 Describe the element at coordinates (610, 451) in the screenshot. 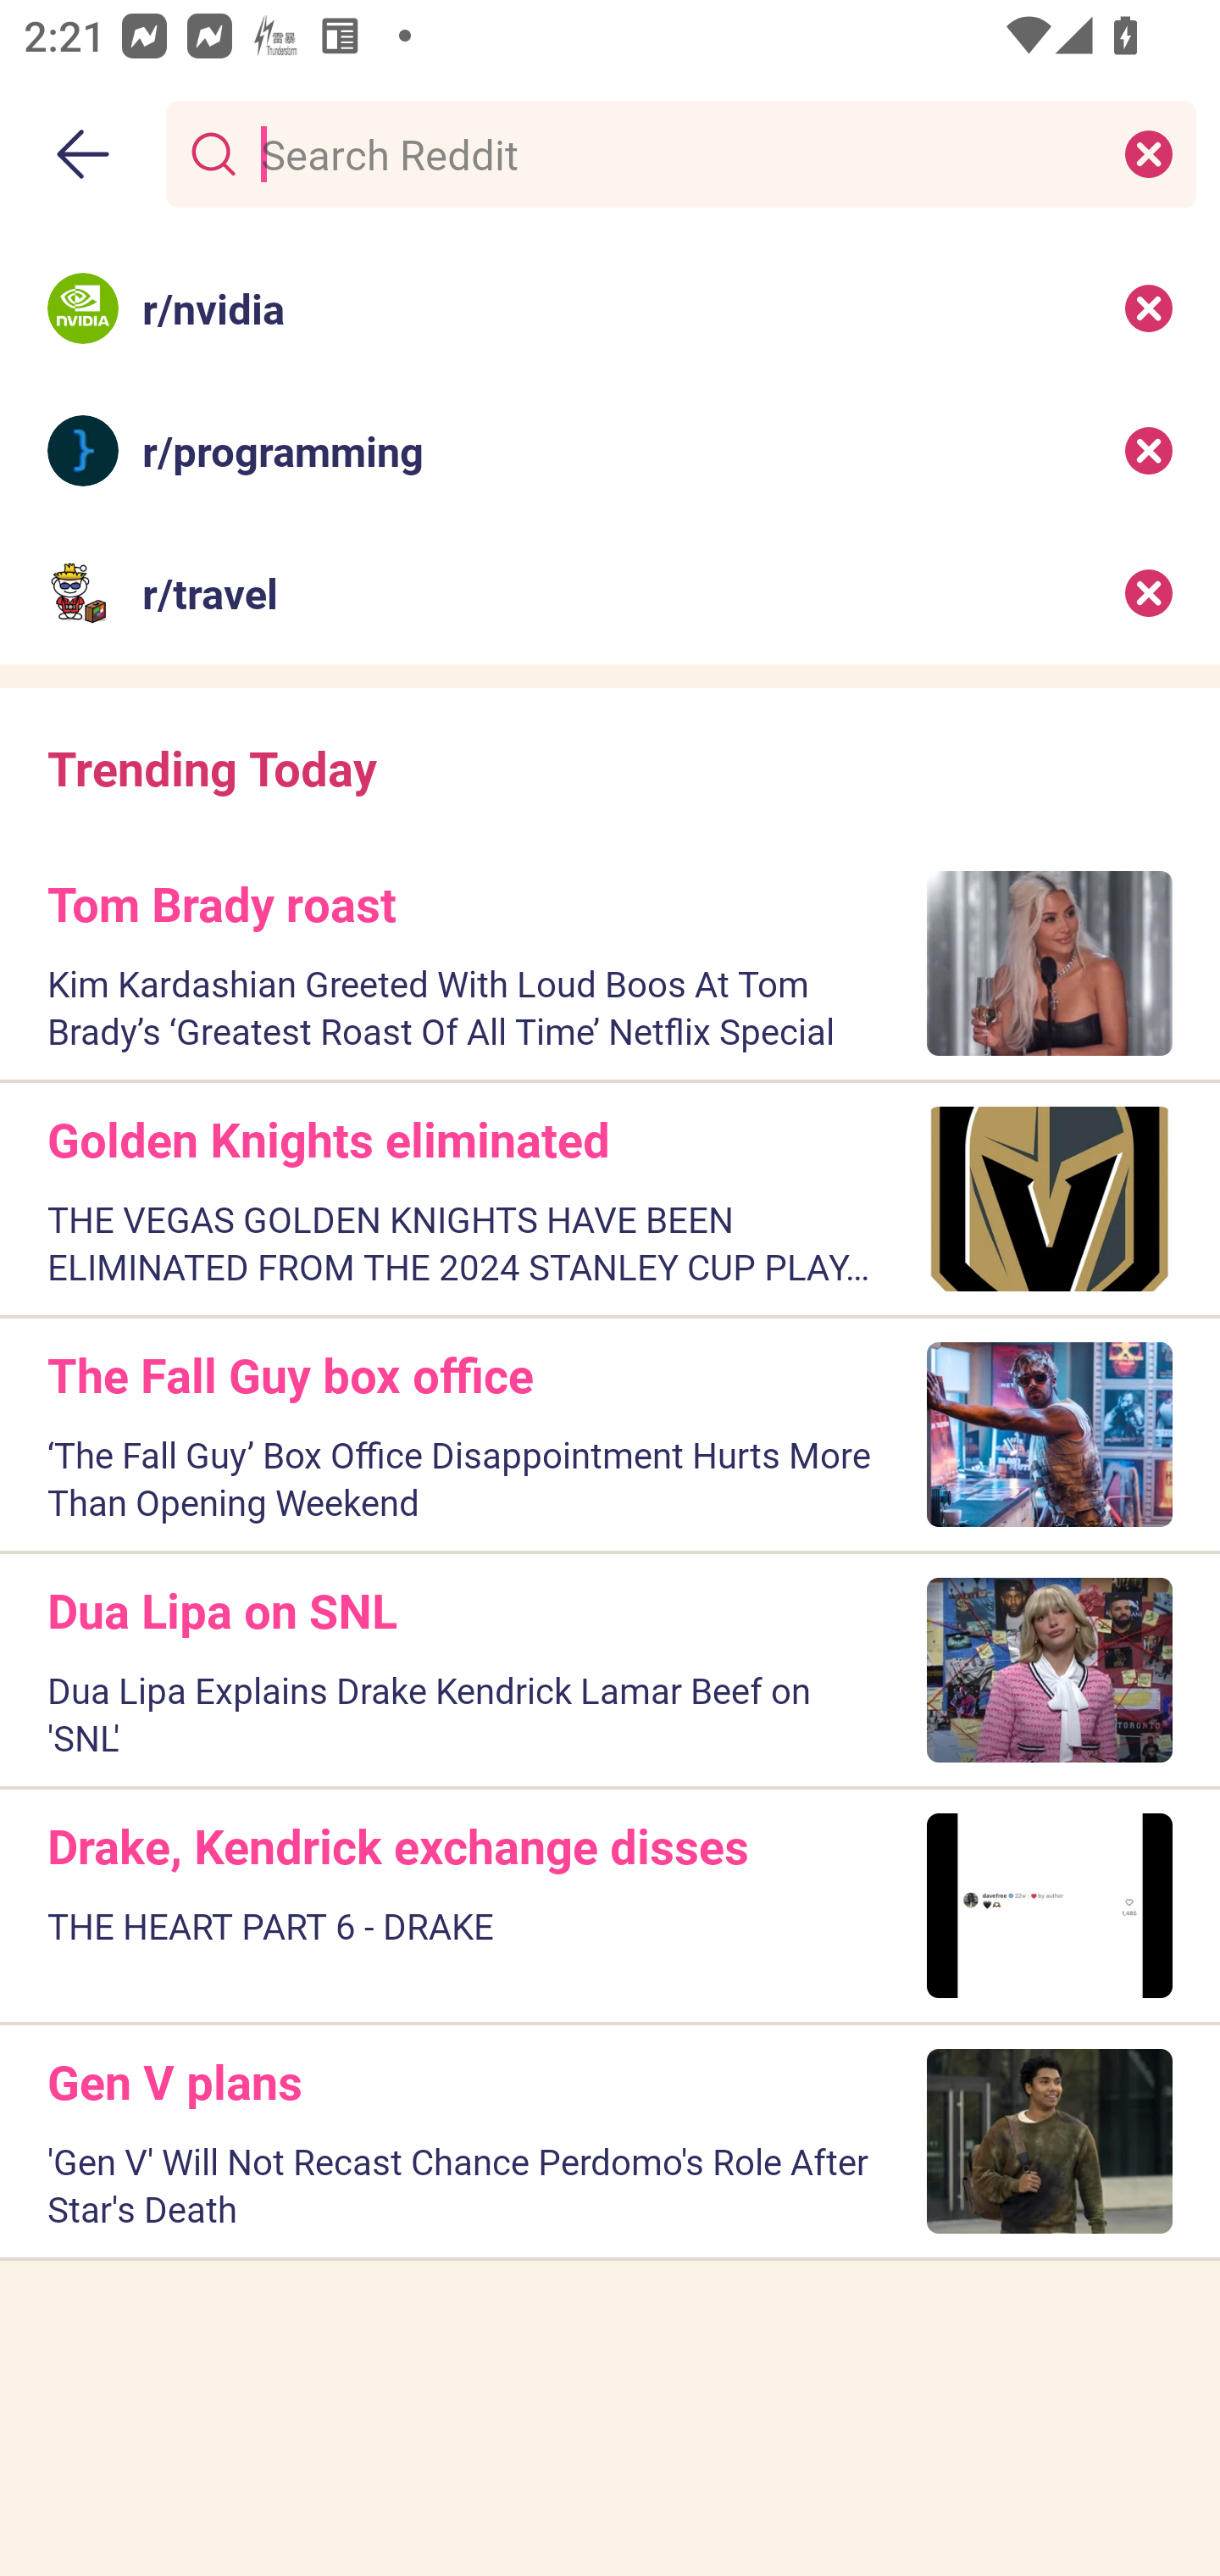

I see `r/programming Recent search: r/programming Remove` at that location.